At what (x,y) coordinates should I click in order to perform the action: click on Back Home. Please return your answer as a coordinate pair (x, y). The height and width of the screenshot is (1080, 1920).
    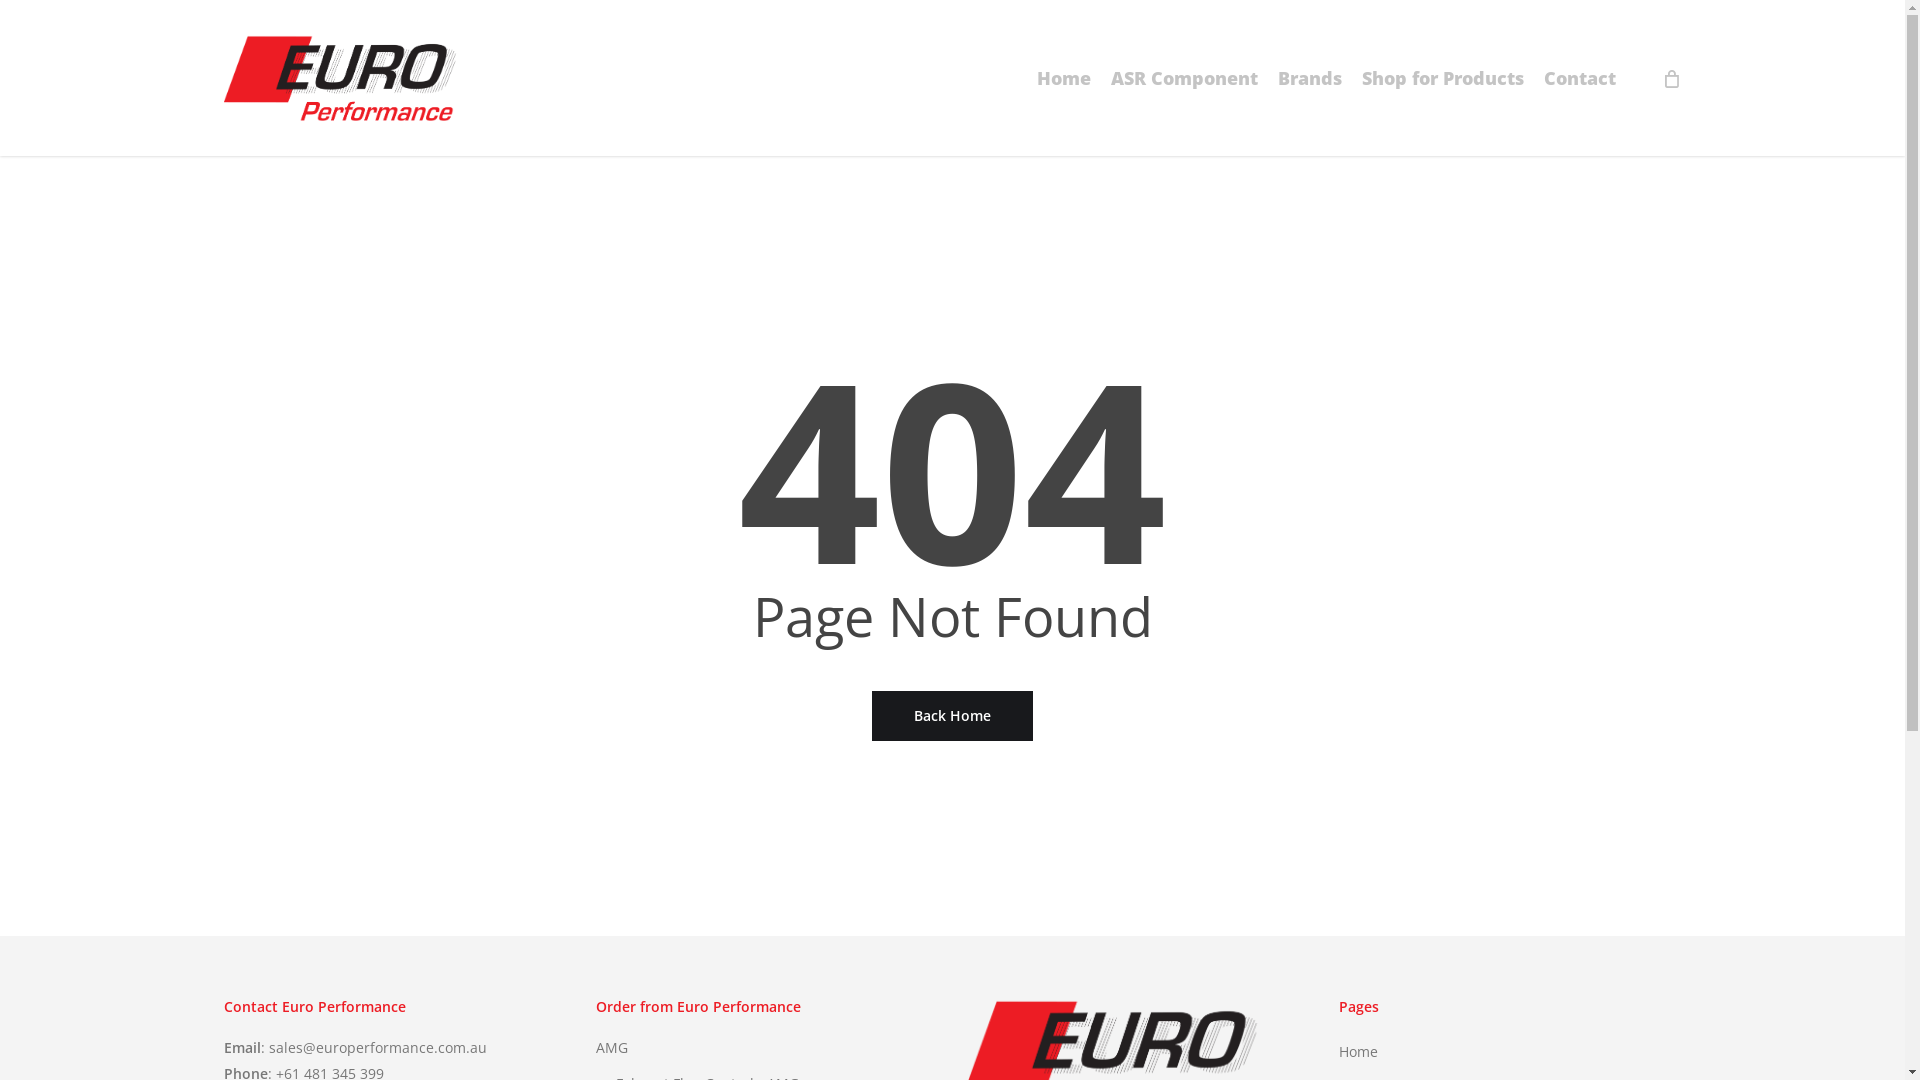
    Looking at the image, I should click on (952, 716).